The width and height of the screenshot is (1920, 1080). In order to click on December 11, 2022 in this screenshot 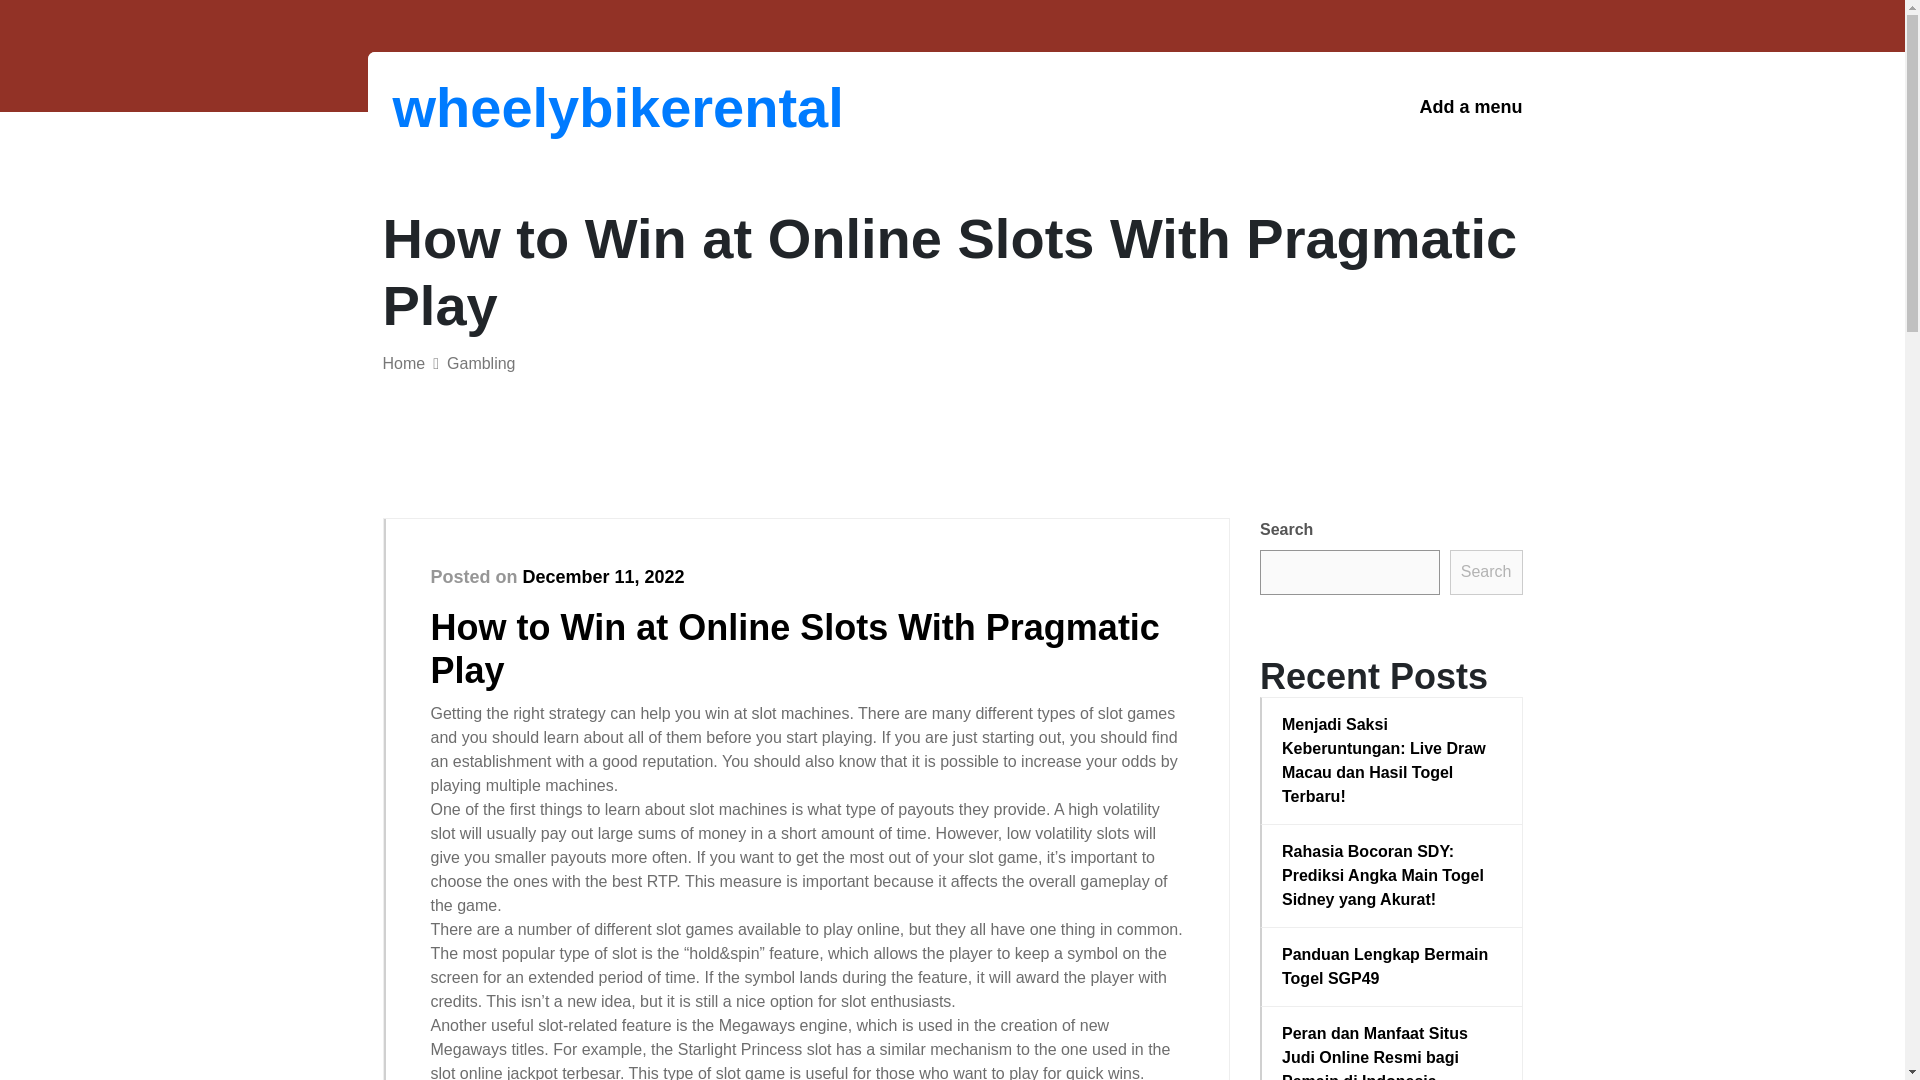, I will do `click(604, 577)`.